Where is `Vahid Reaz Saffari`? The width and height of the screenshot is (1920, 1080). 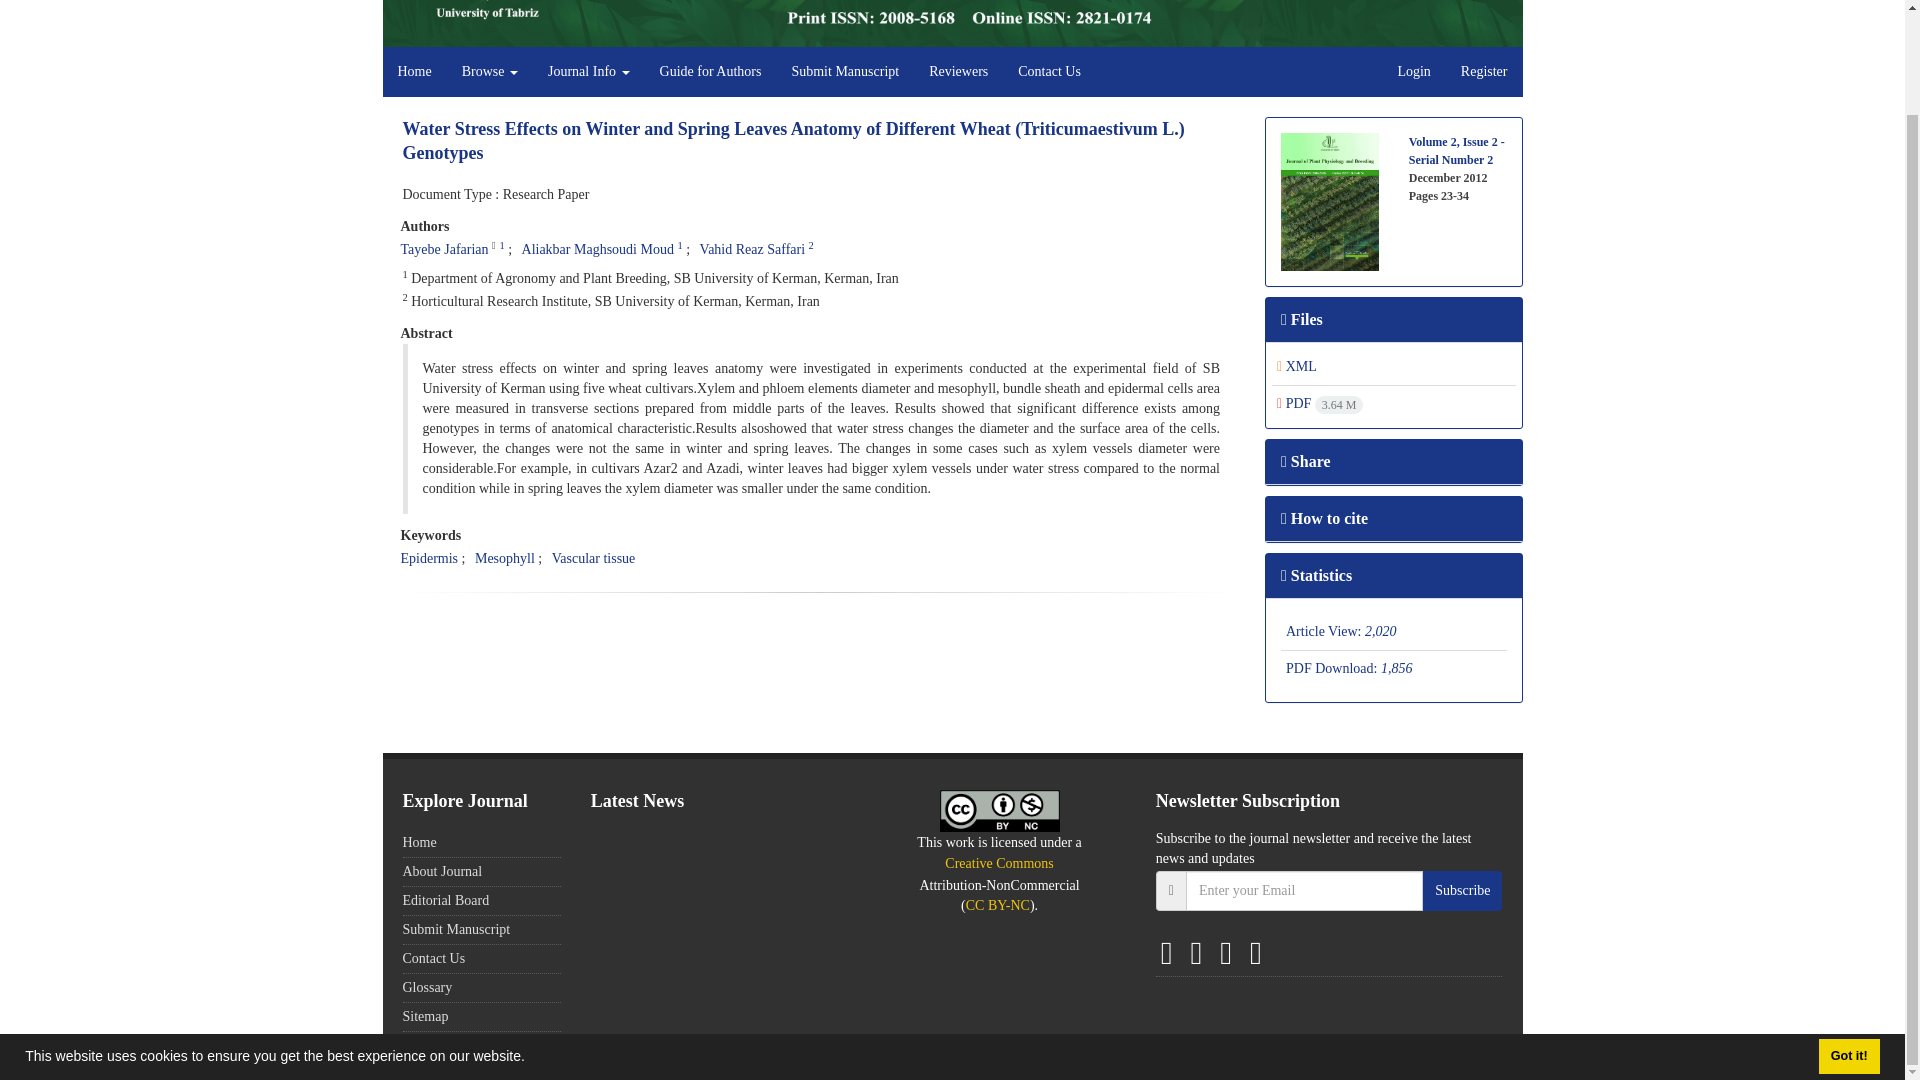 Vahid Reaz Saffari is located at coordinates (752, 249).